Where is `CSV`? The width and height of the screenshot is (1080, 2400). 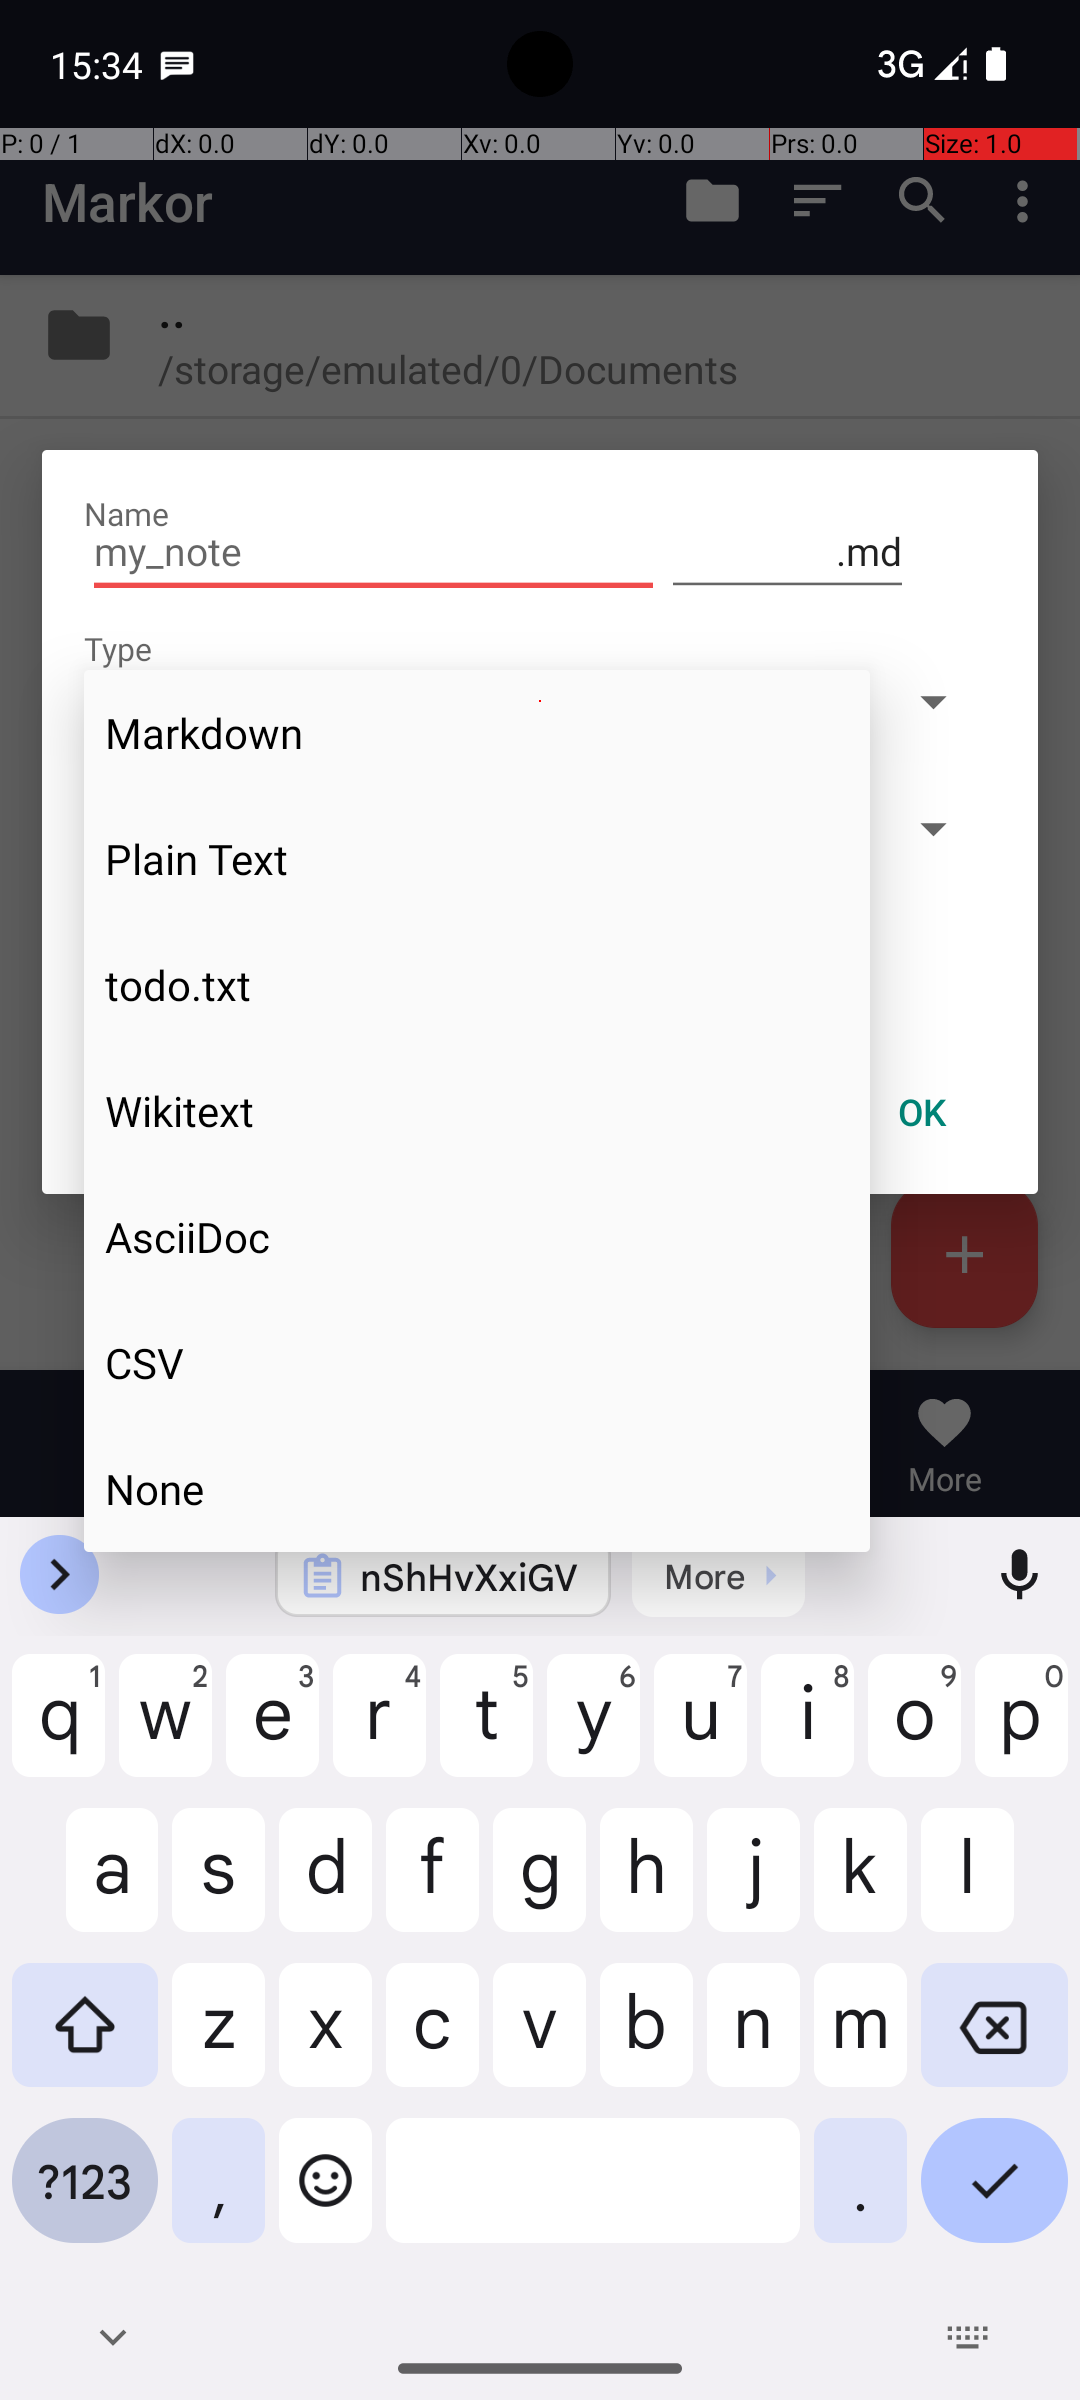
CSV is located at coordinates (477, 1363).